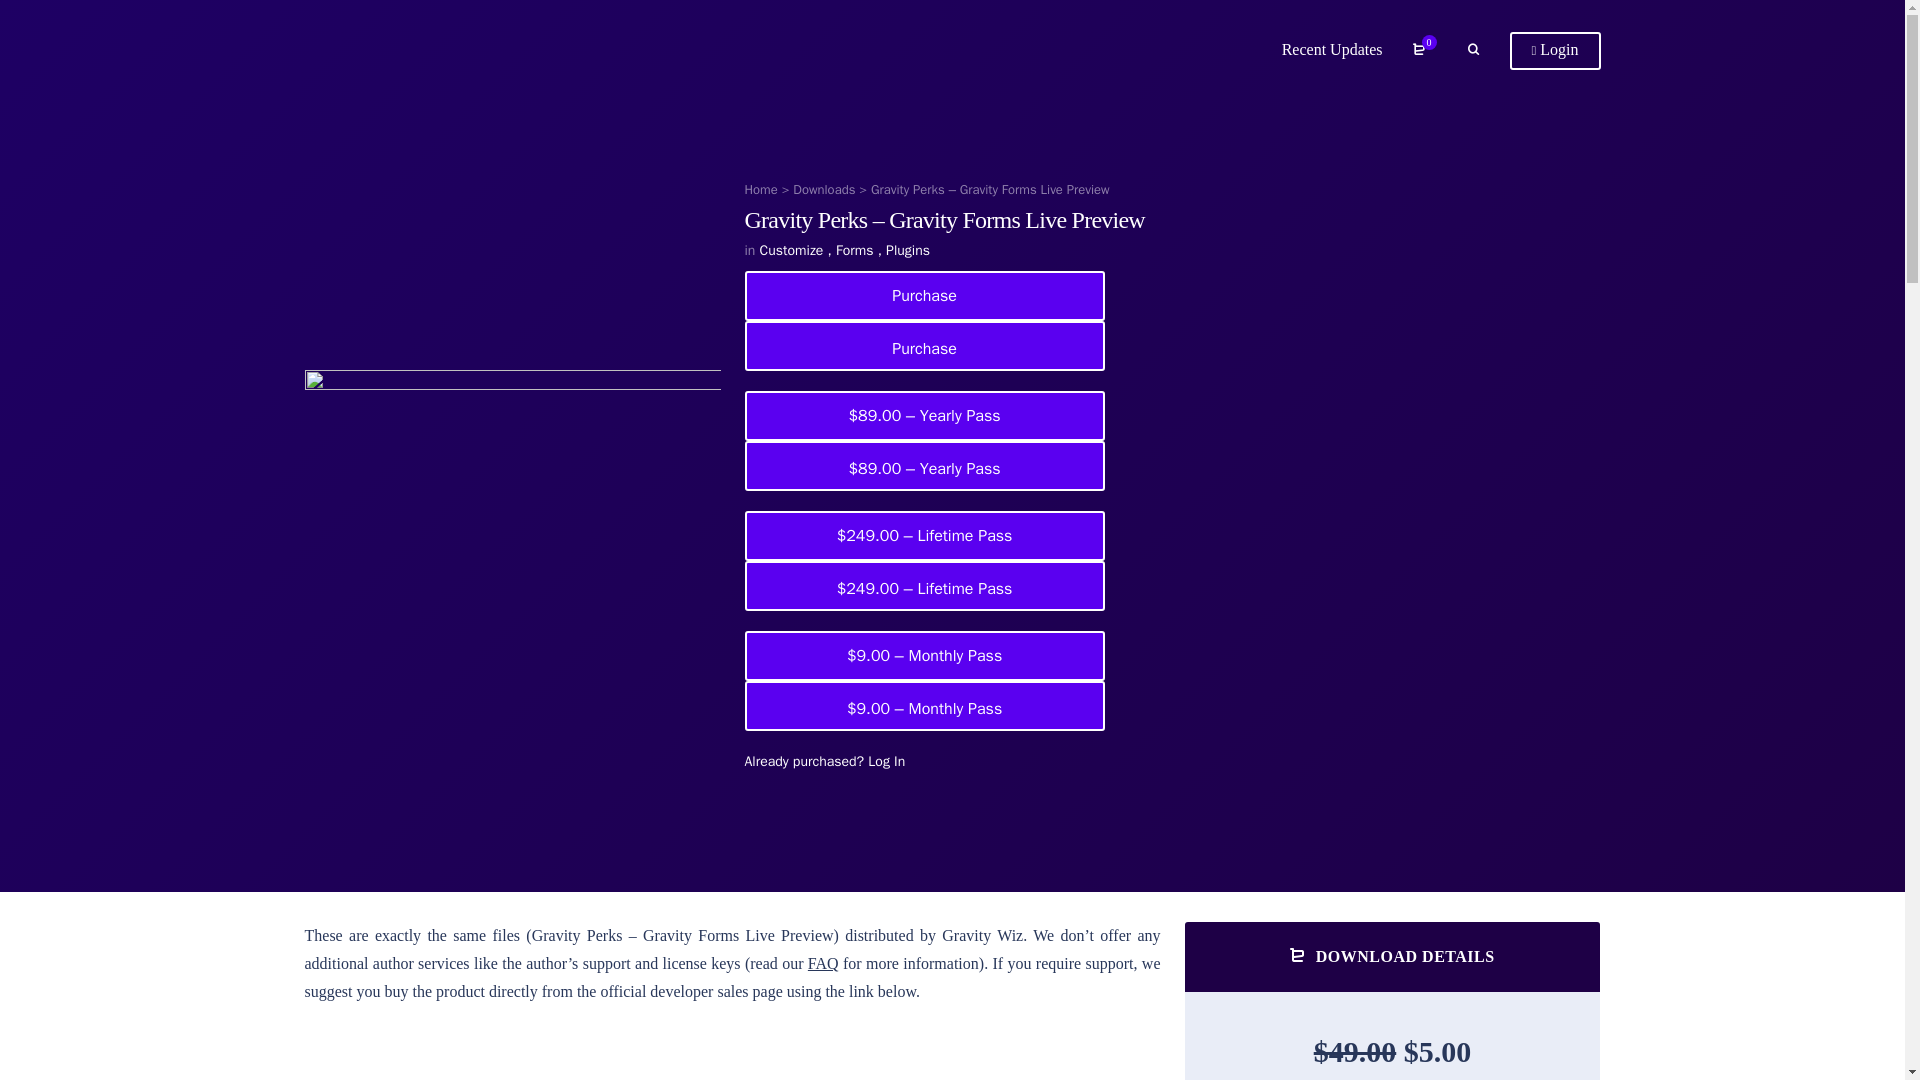  Describe the element at coordinates (854, 250) in the screenshot. I see `Forms` at that location.